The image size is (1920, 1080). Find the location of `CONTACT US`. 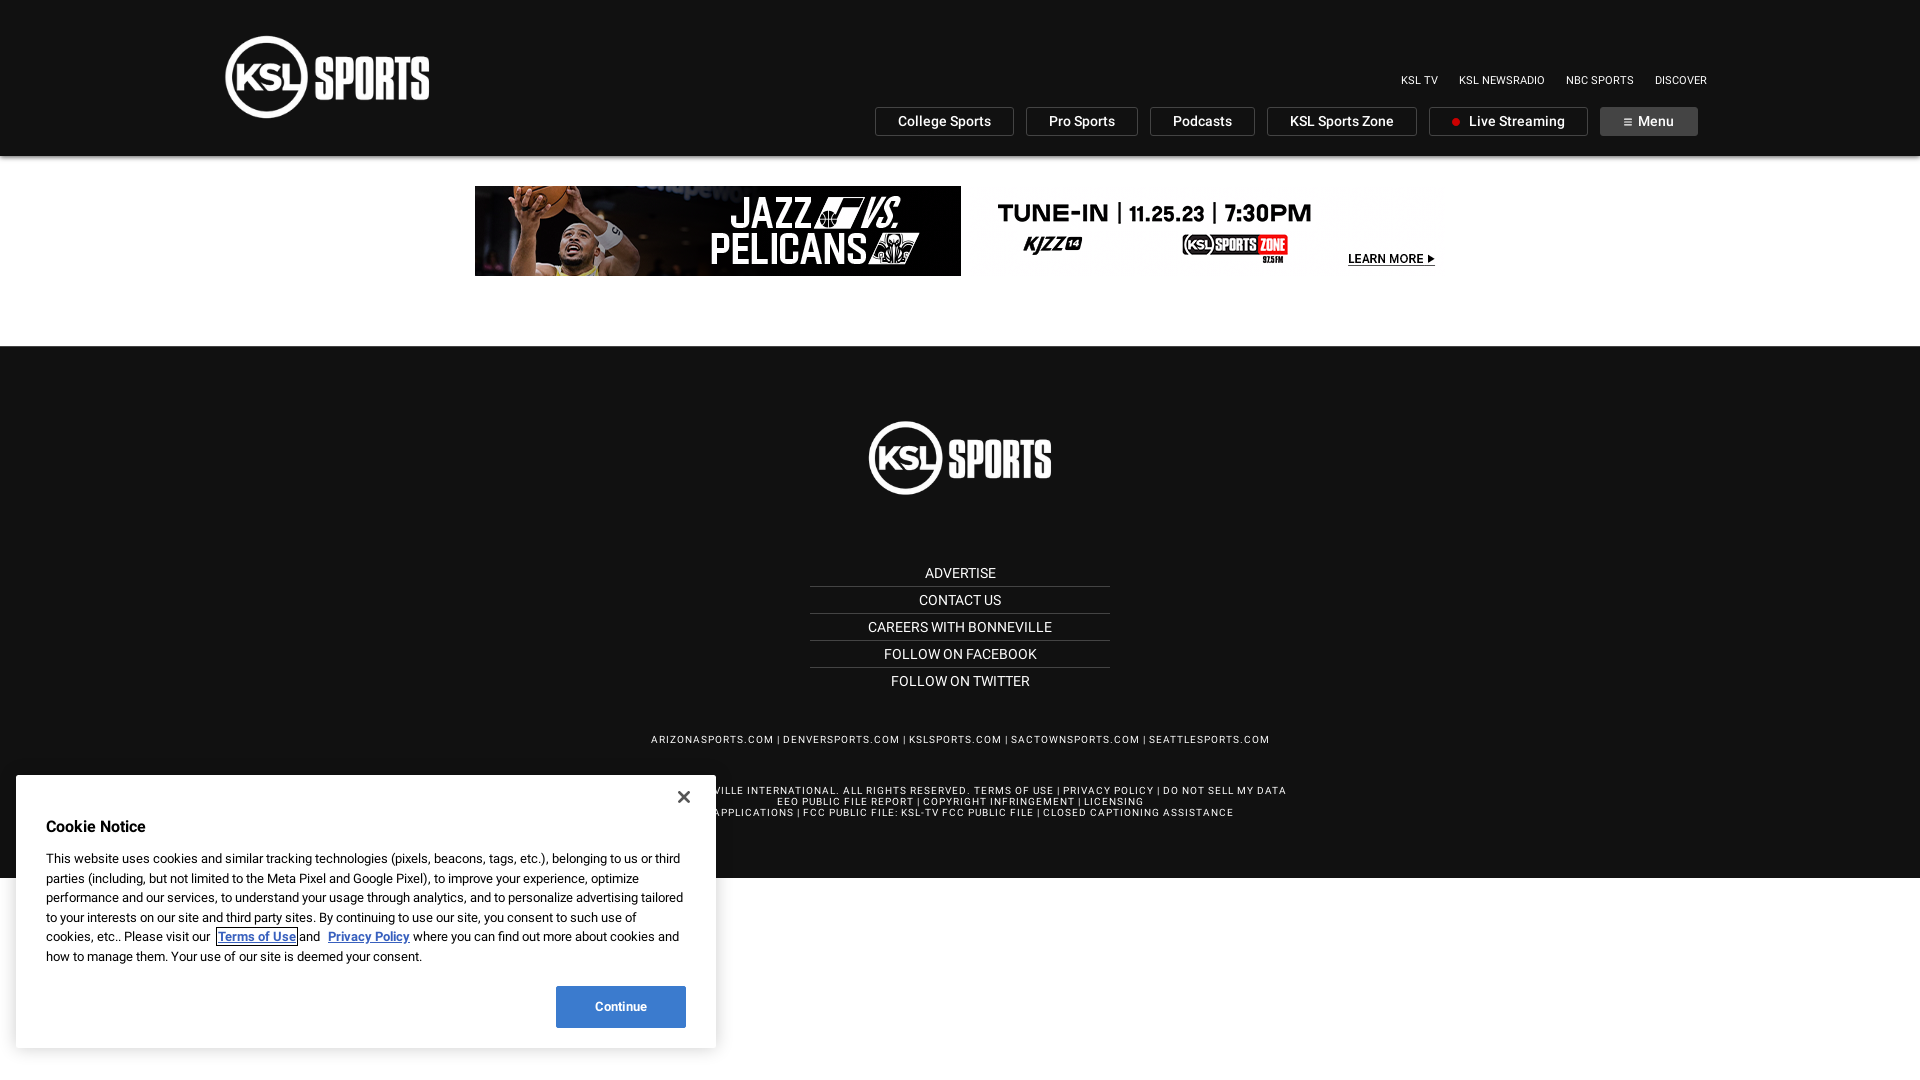

CONTACT US is located at coordinates (960, 600).